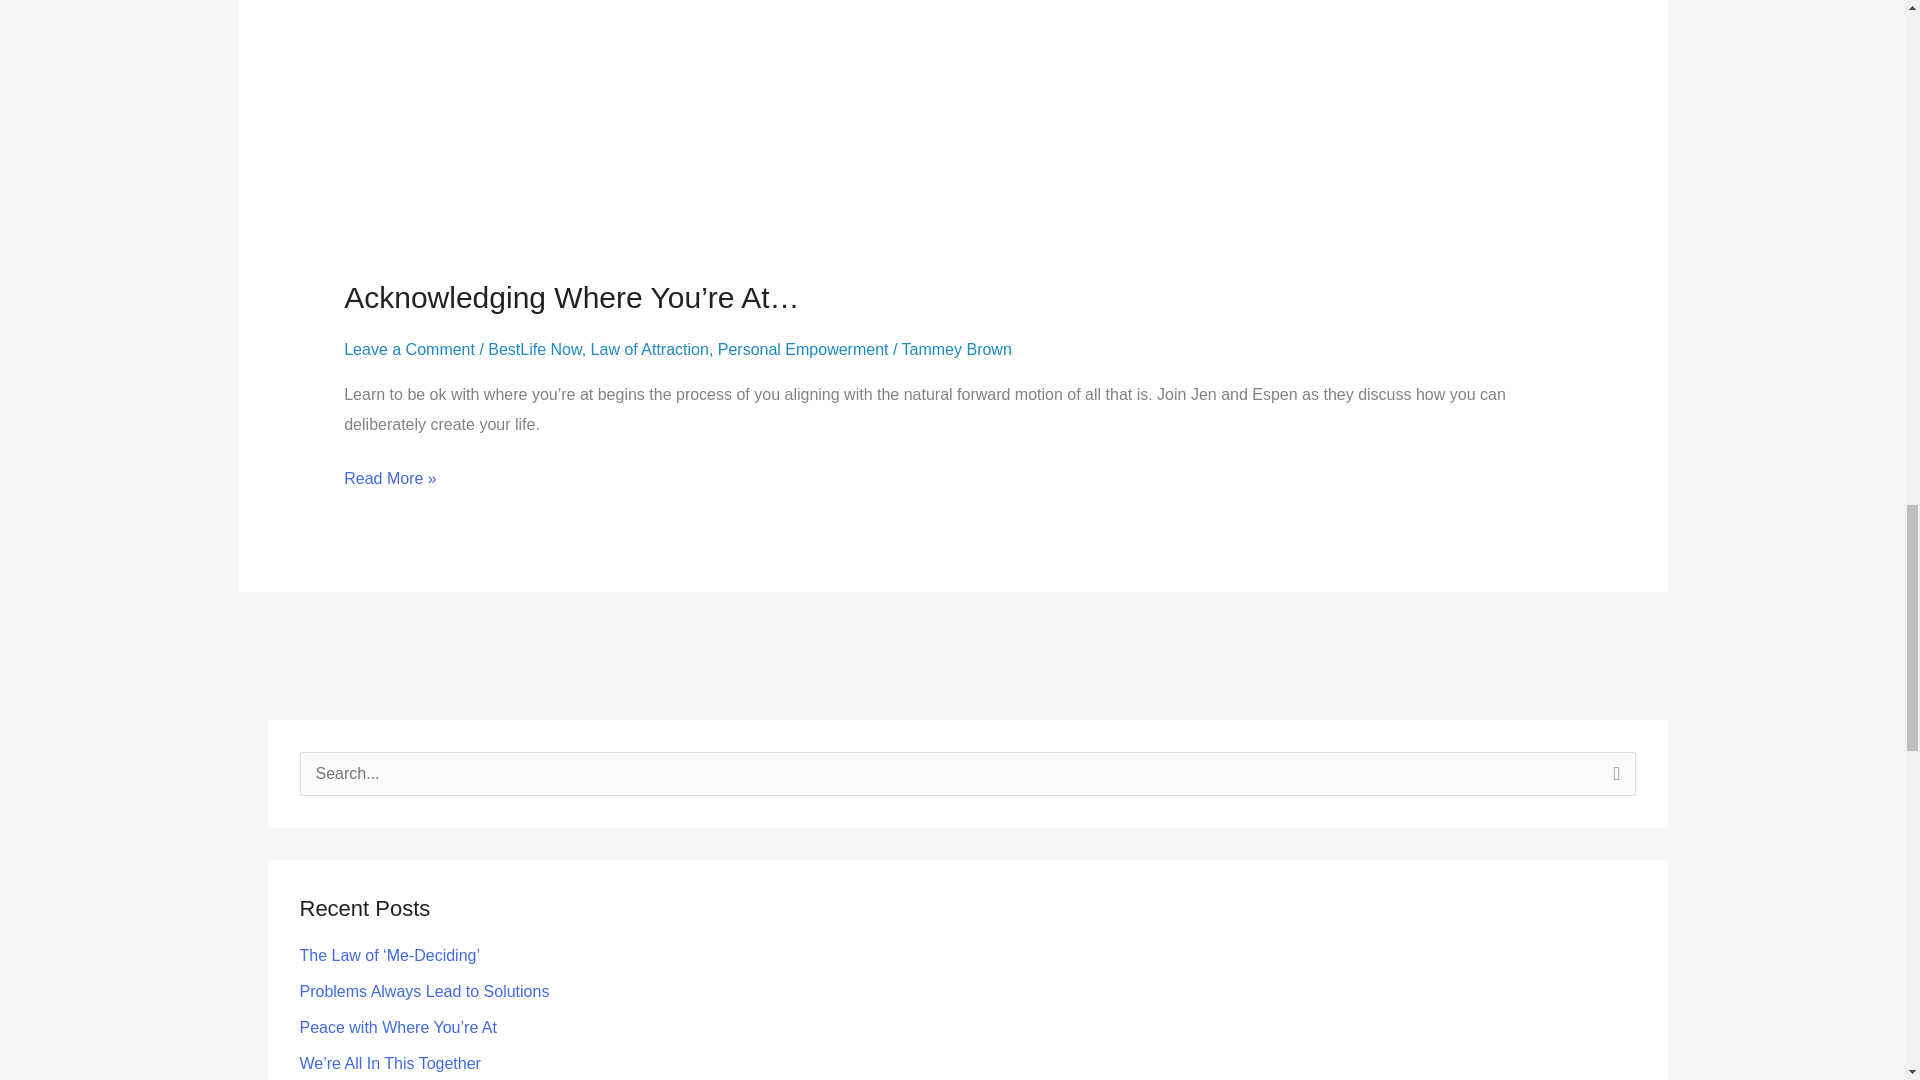  What do you see at coordinates (803, 349) in the screenshot?
I see `Personal Empowerment` at bounding box center [803, 349].